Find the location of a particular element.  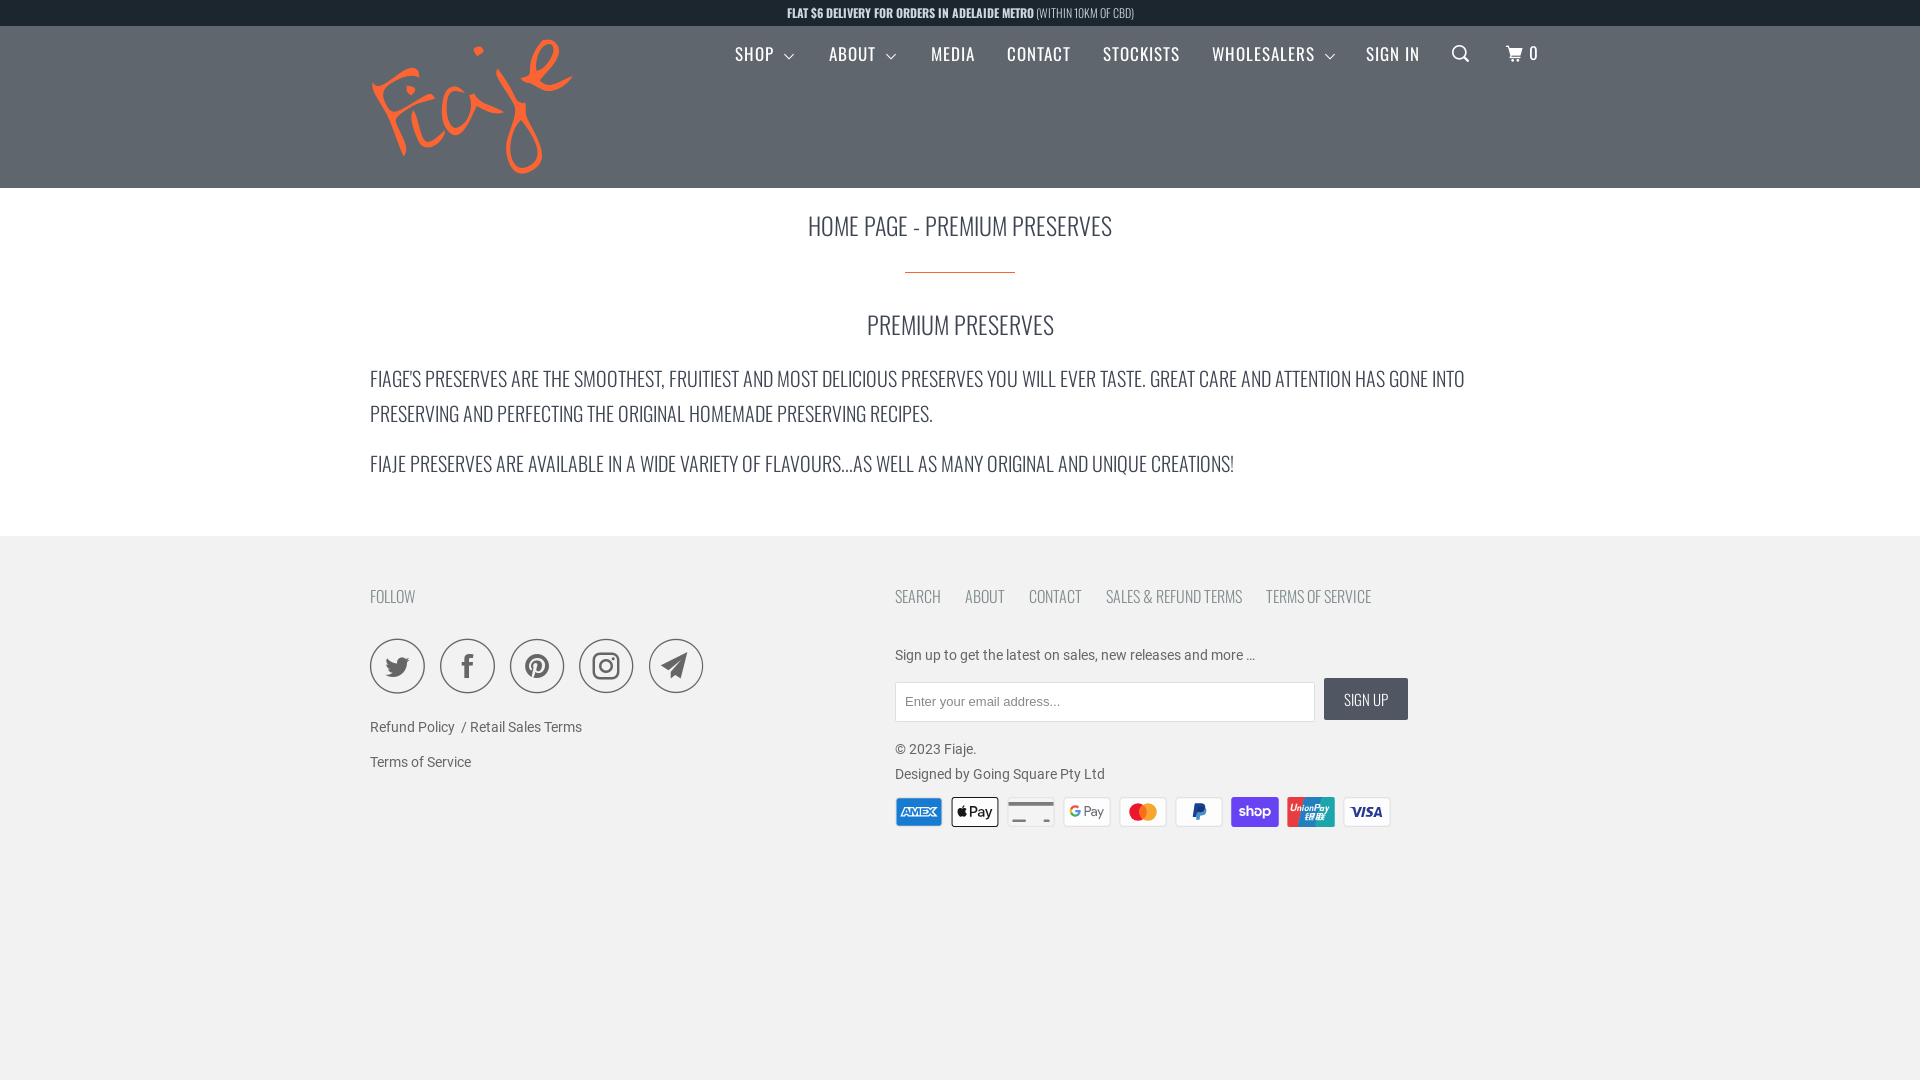

SEARCH is located at coordinates (918, 596).